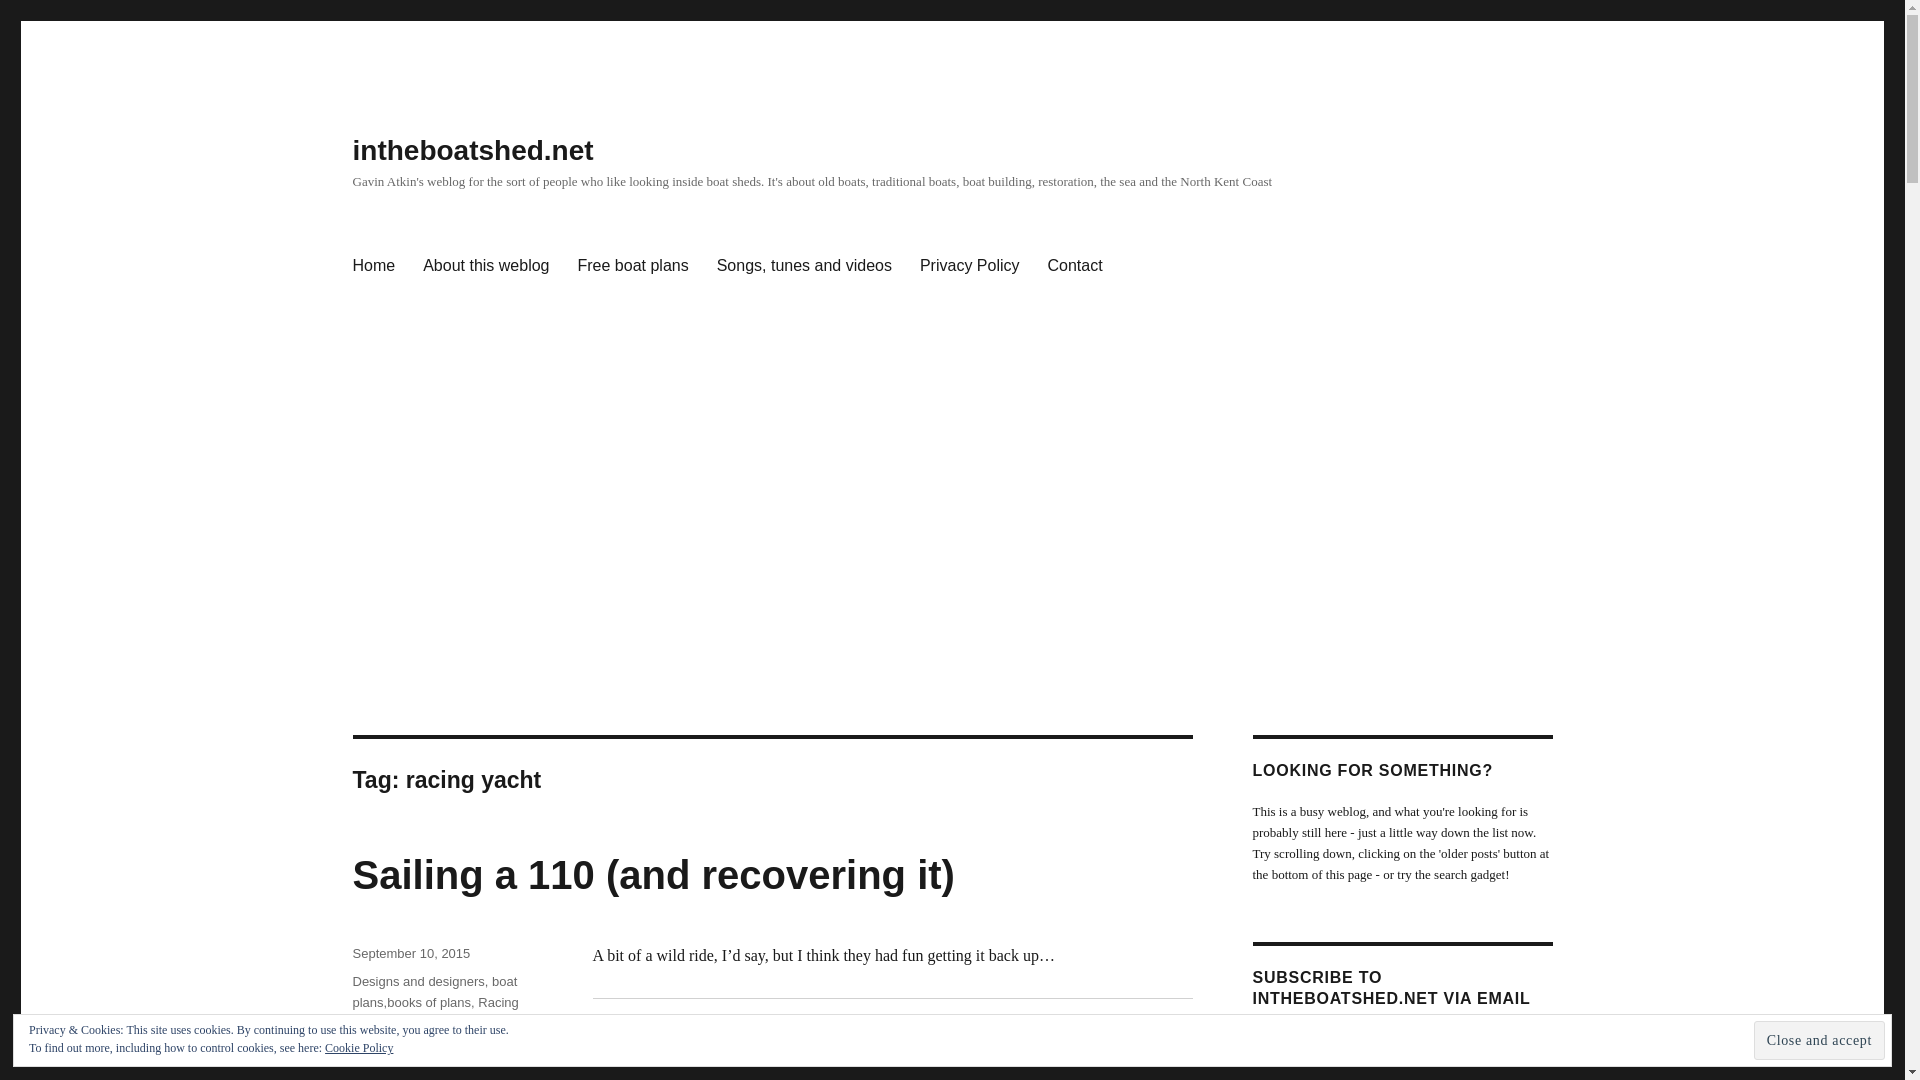 The height and width of the screenshot is (1080, 1920). I want to click on About this weblog, so click(485, 266).